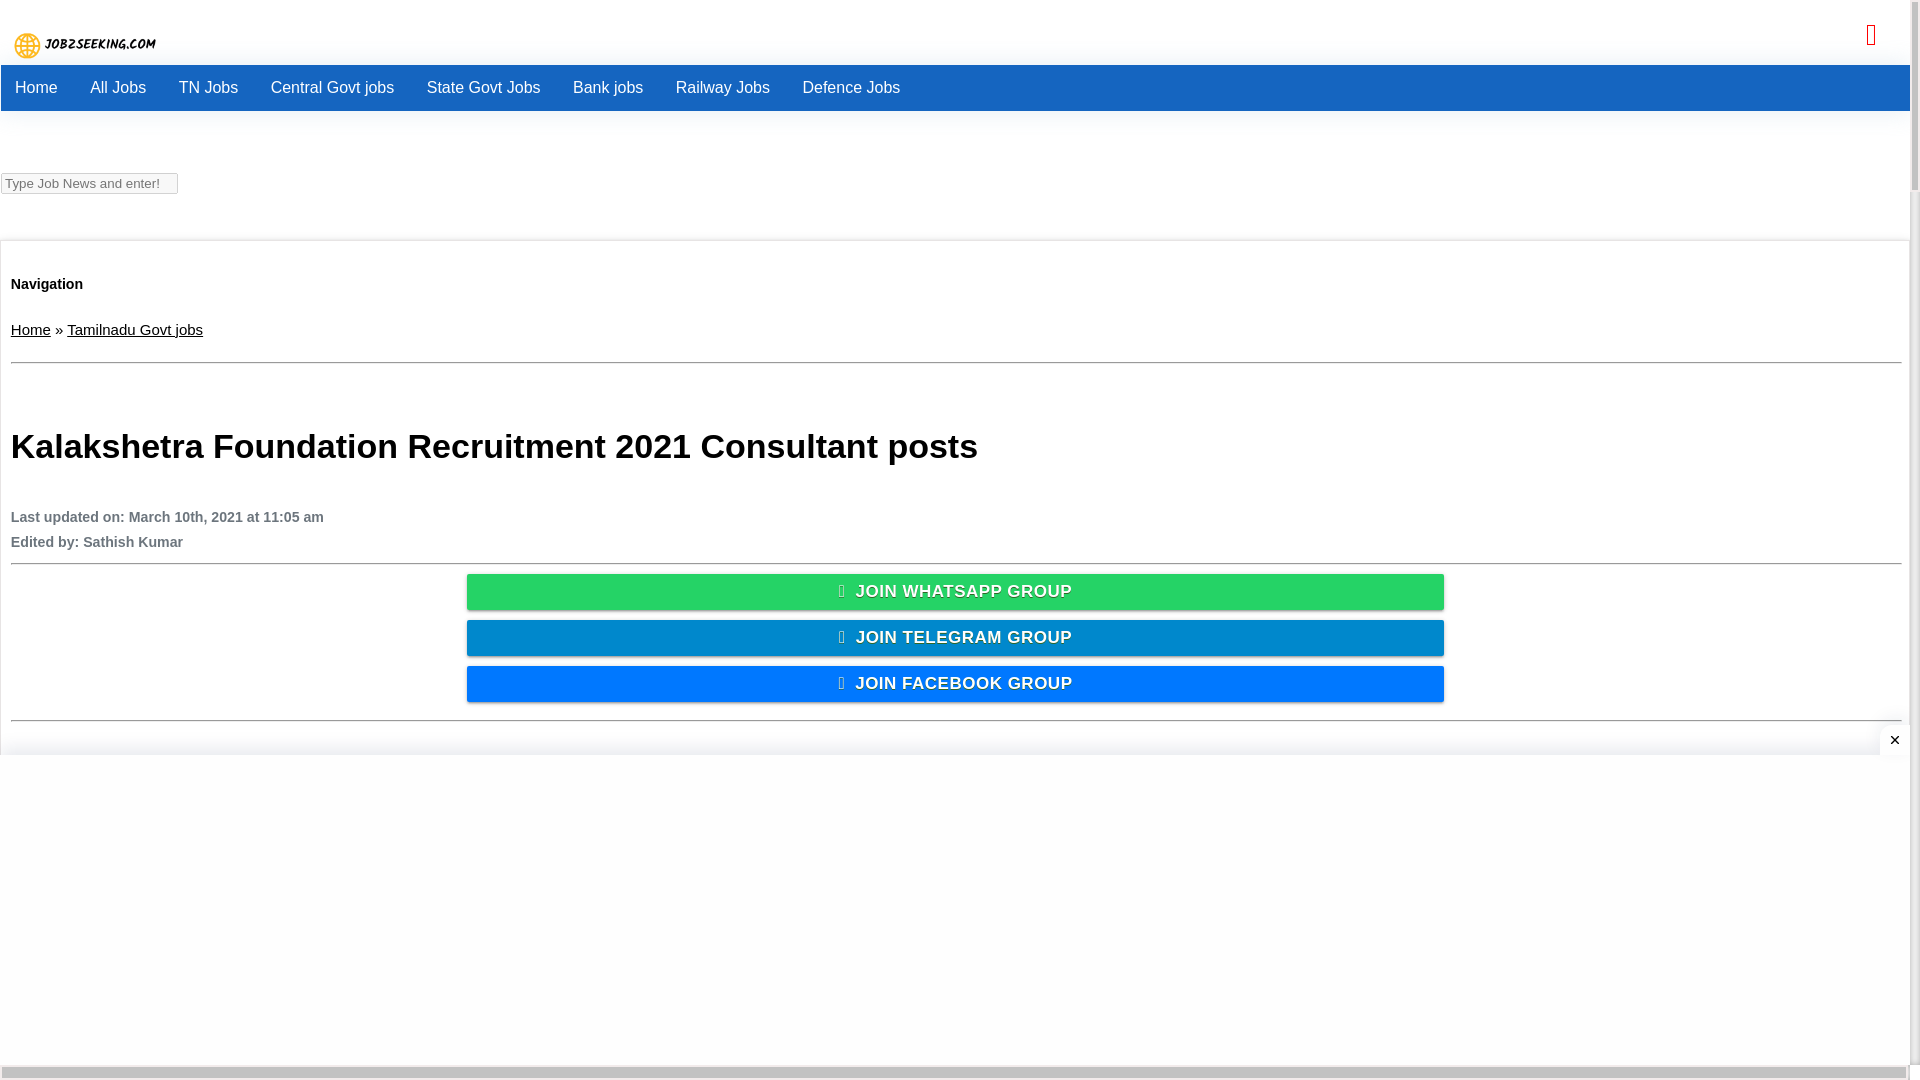 This screenshot has height=1080, width=1920. I want to click on TN Jobs, so click(209, 88).